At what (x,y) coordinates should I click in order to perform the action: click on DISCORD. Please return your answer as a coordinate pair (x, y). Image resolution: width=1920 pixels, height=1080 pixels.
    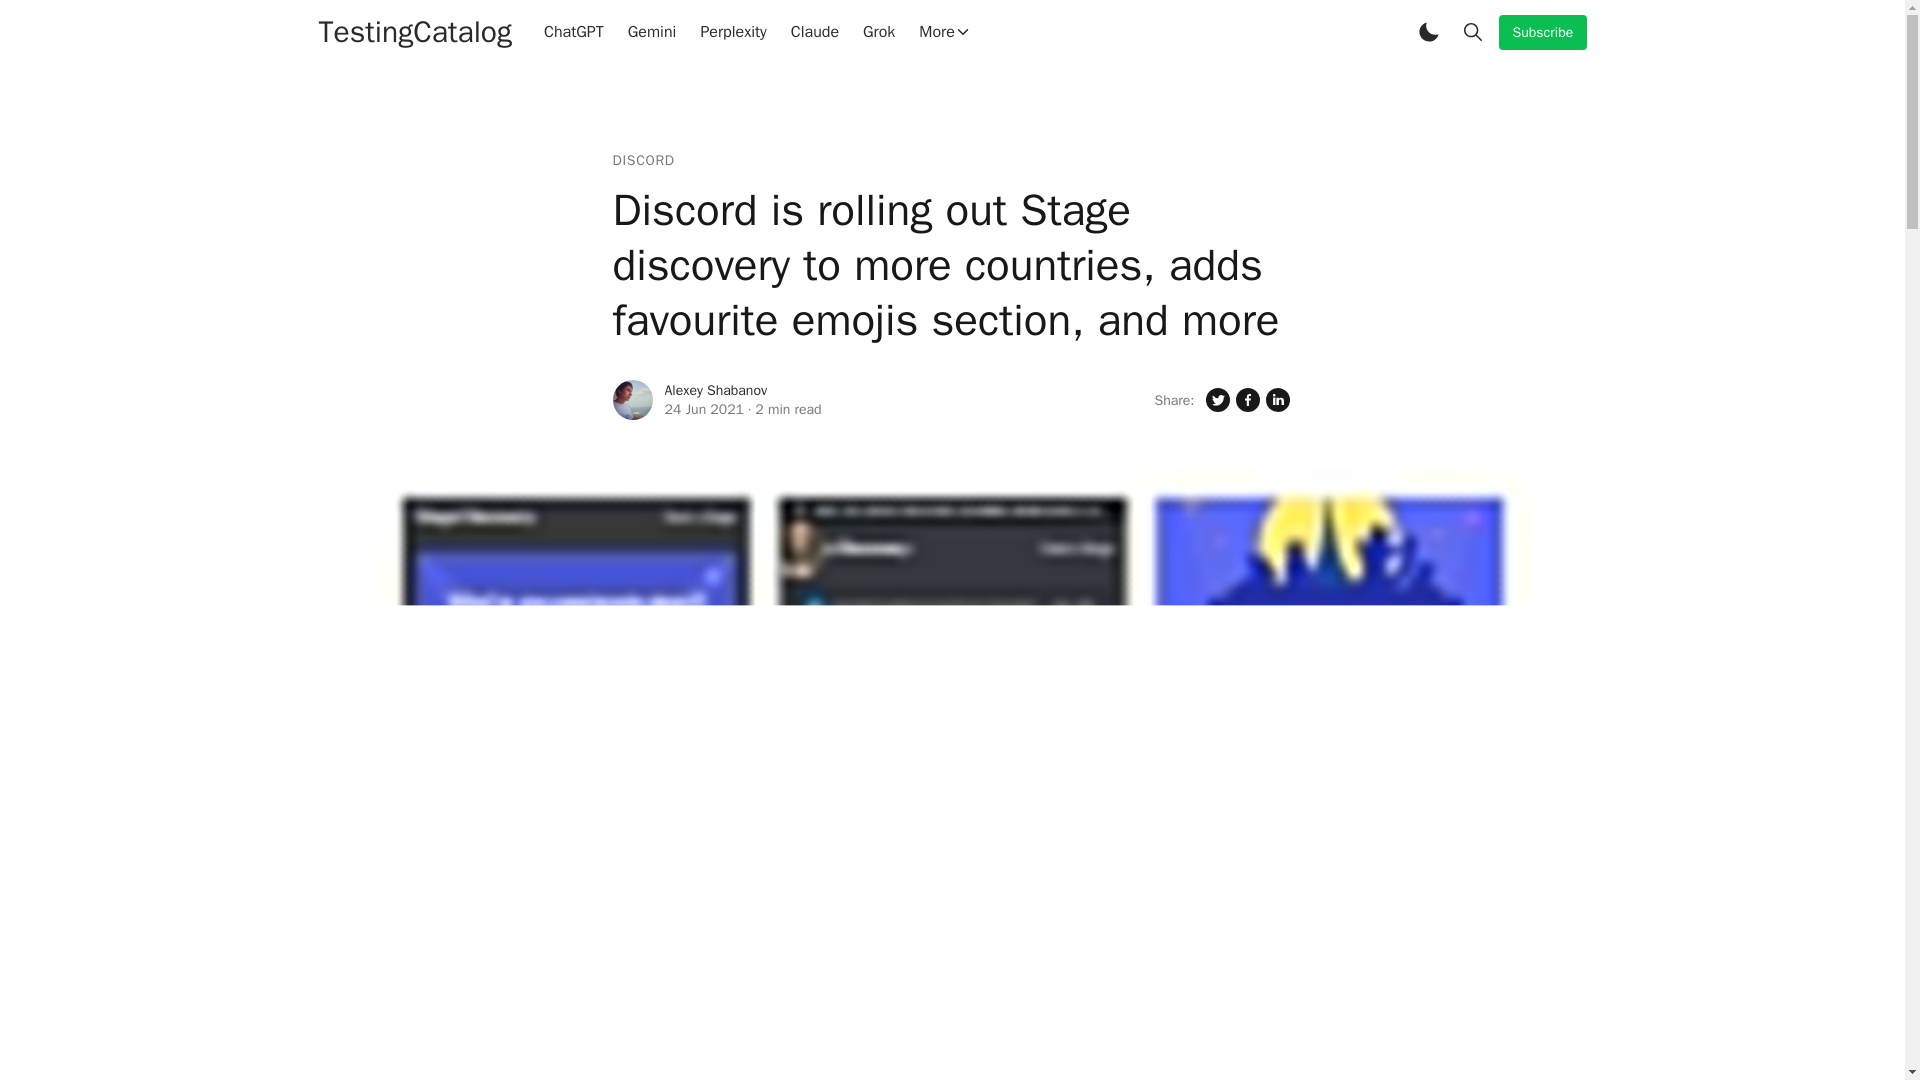
    Looking at the image, I should click on (642, 160).